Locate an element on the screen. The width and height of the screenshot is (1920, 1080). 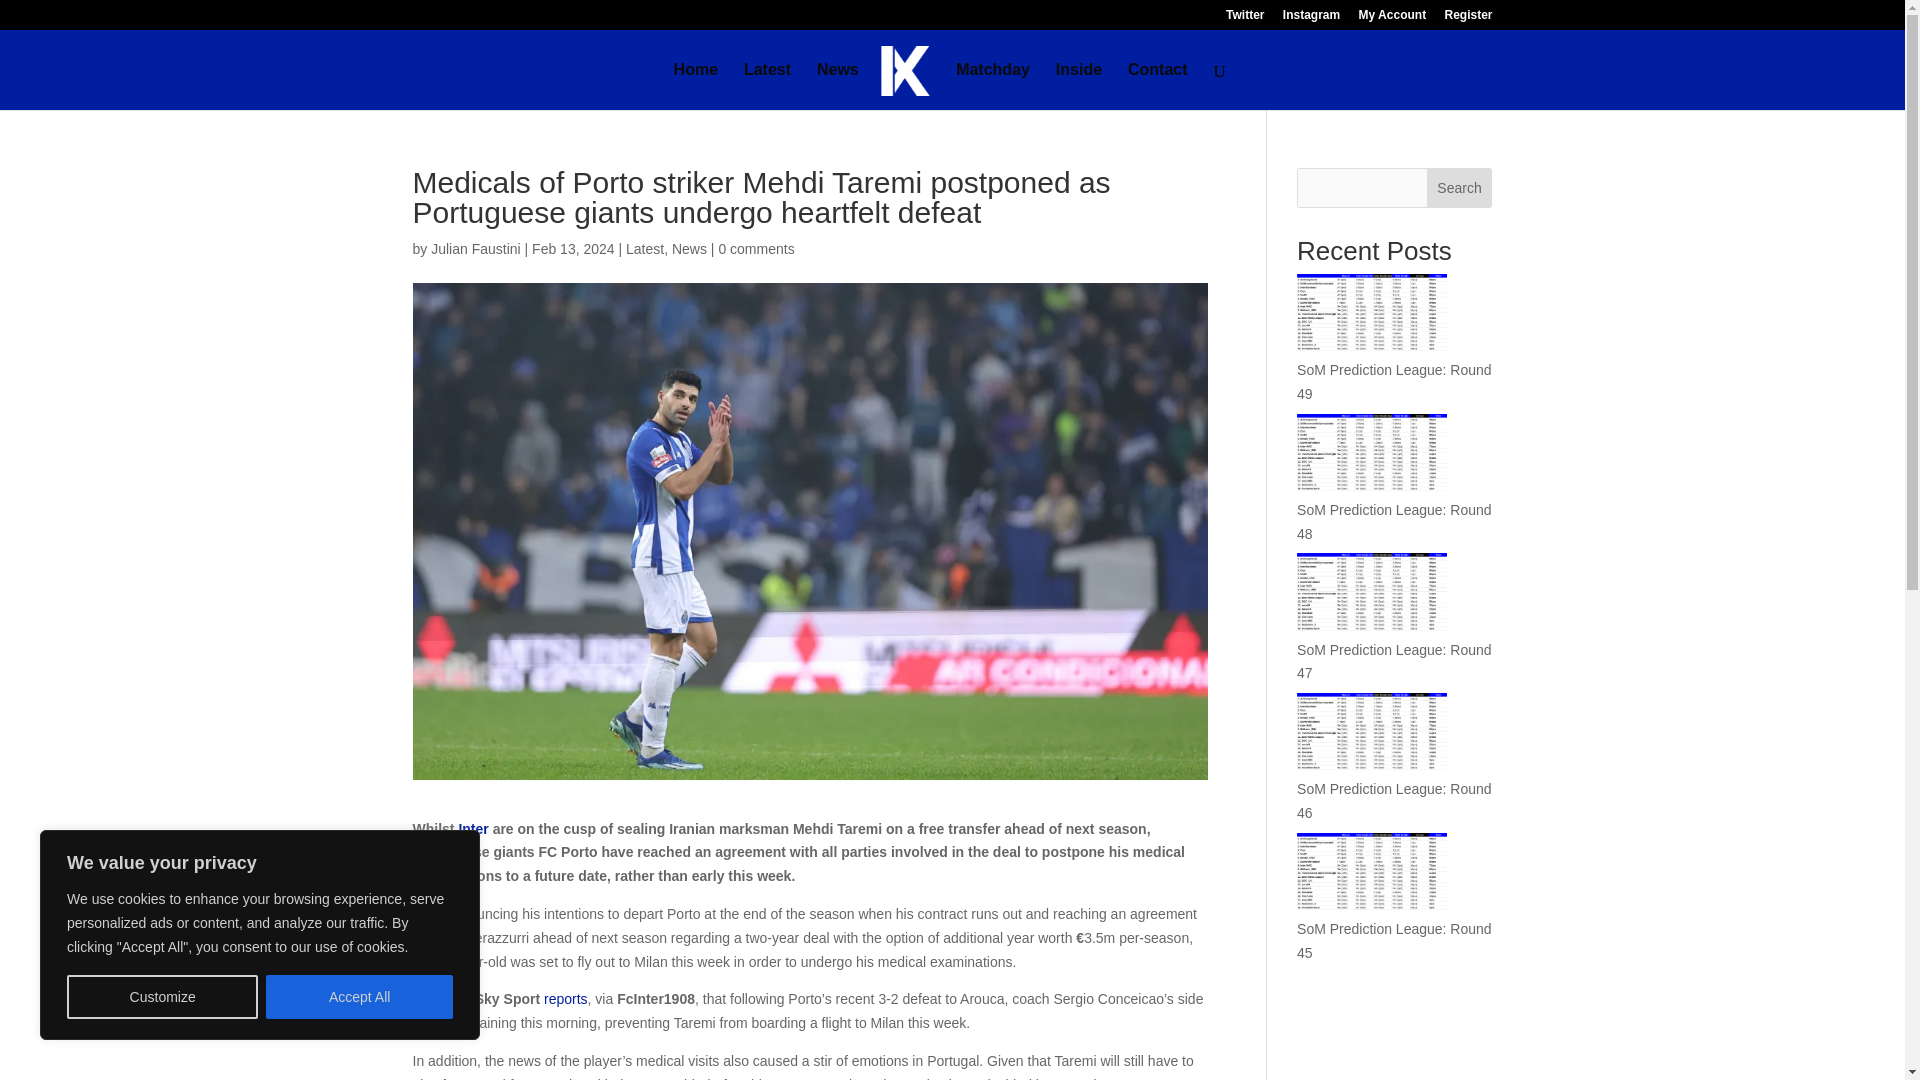
News is located at coordinates (838, 86).